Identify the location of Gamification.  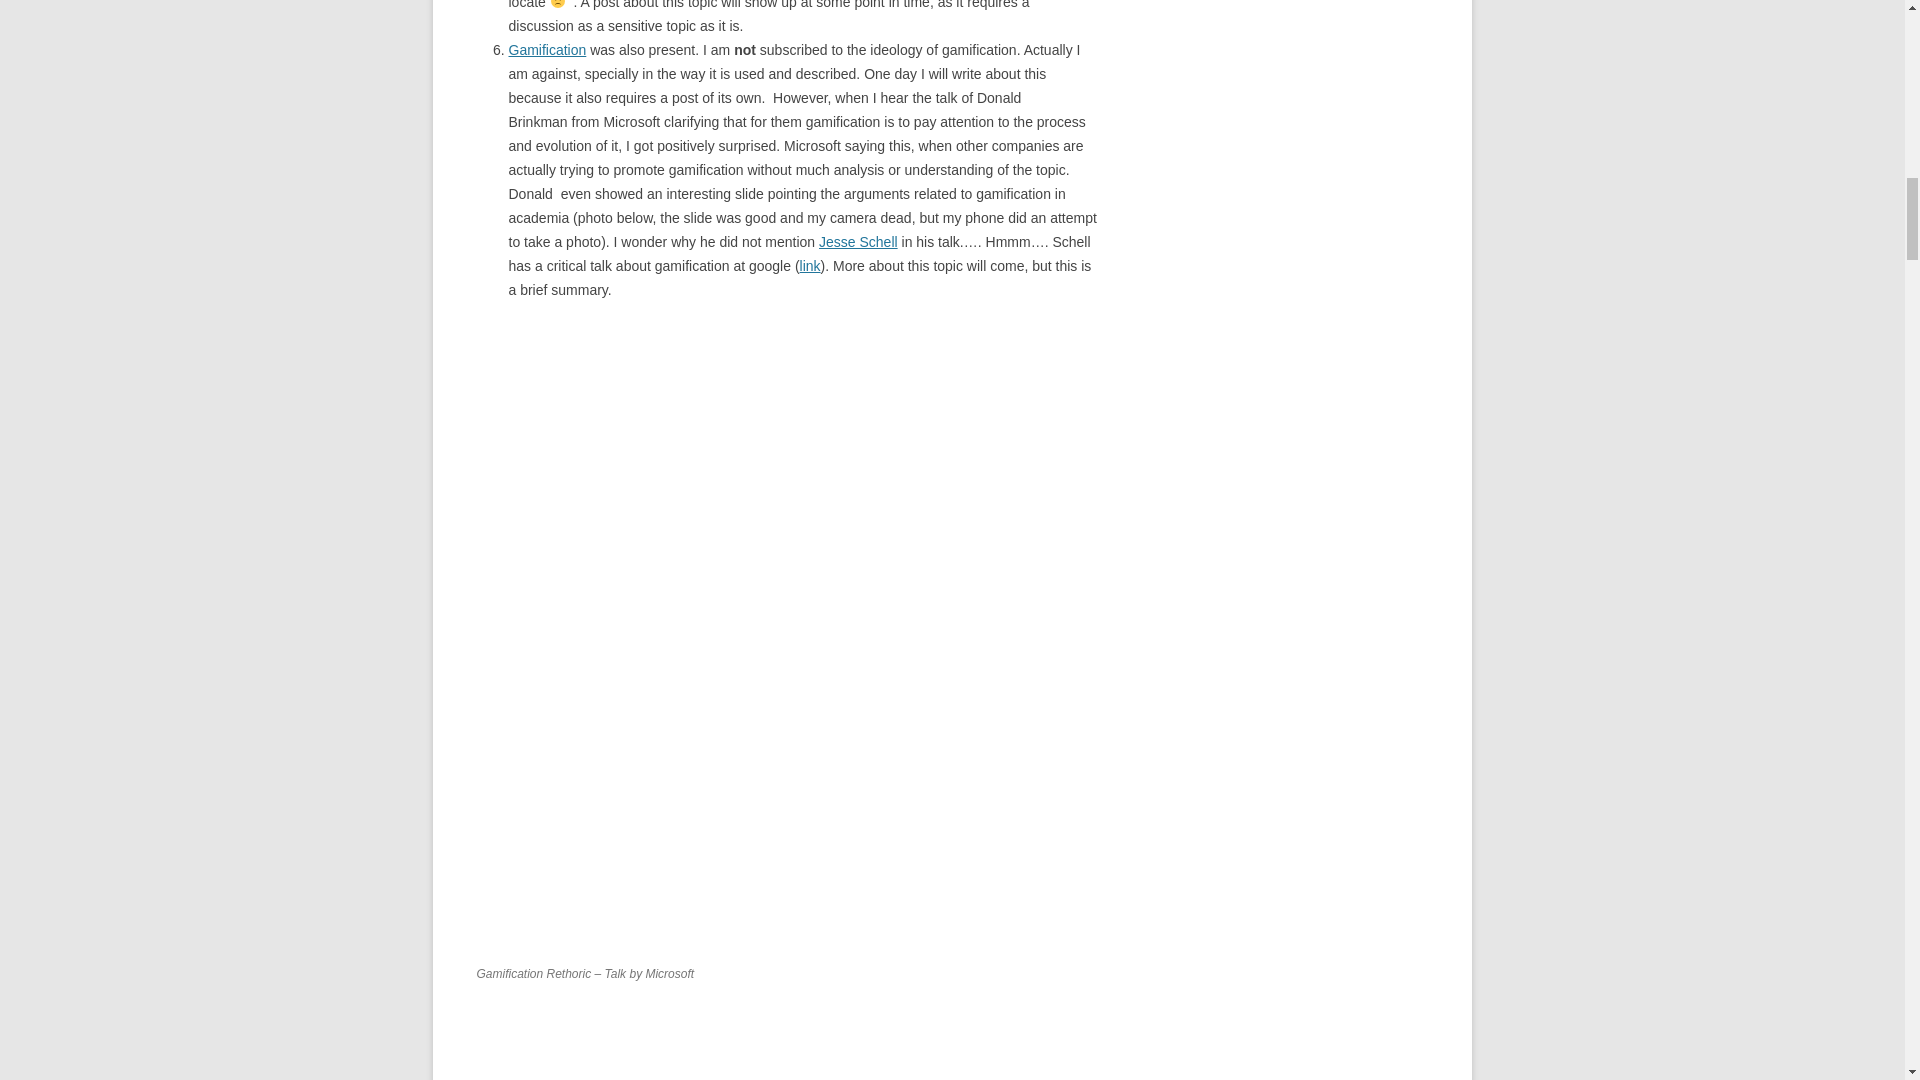
(546, 50).